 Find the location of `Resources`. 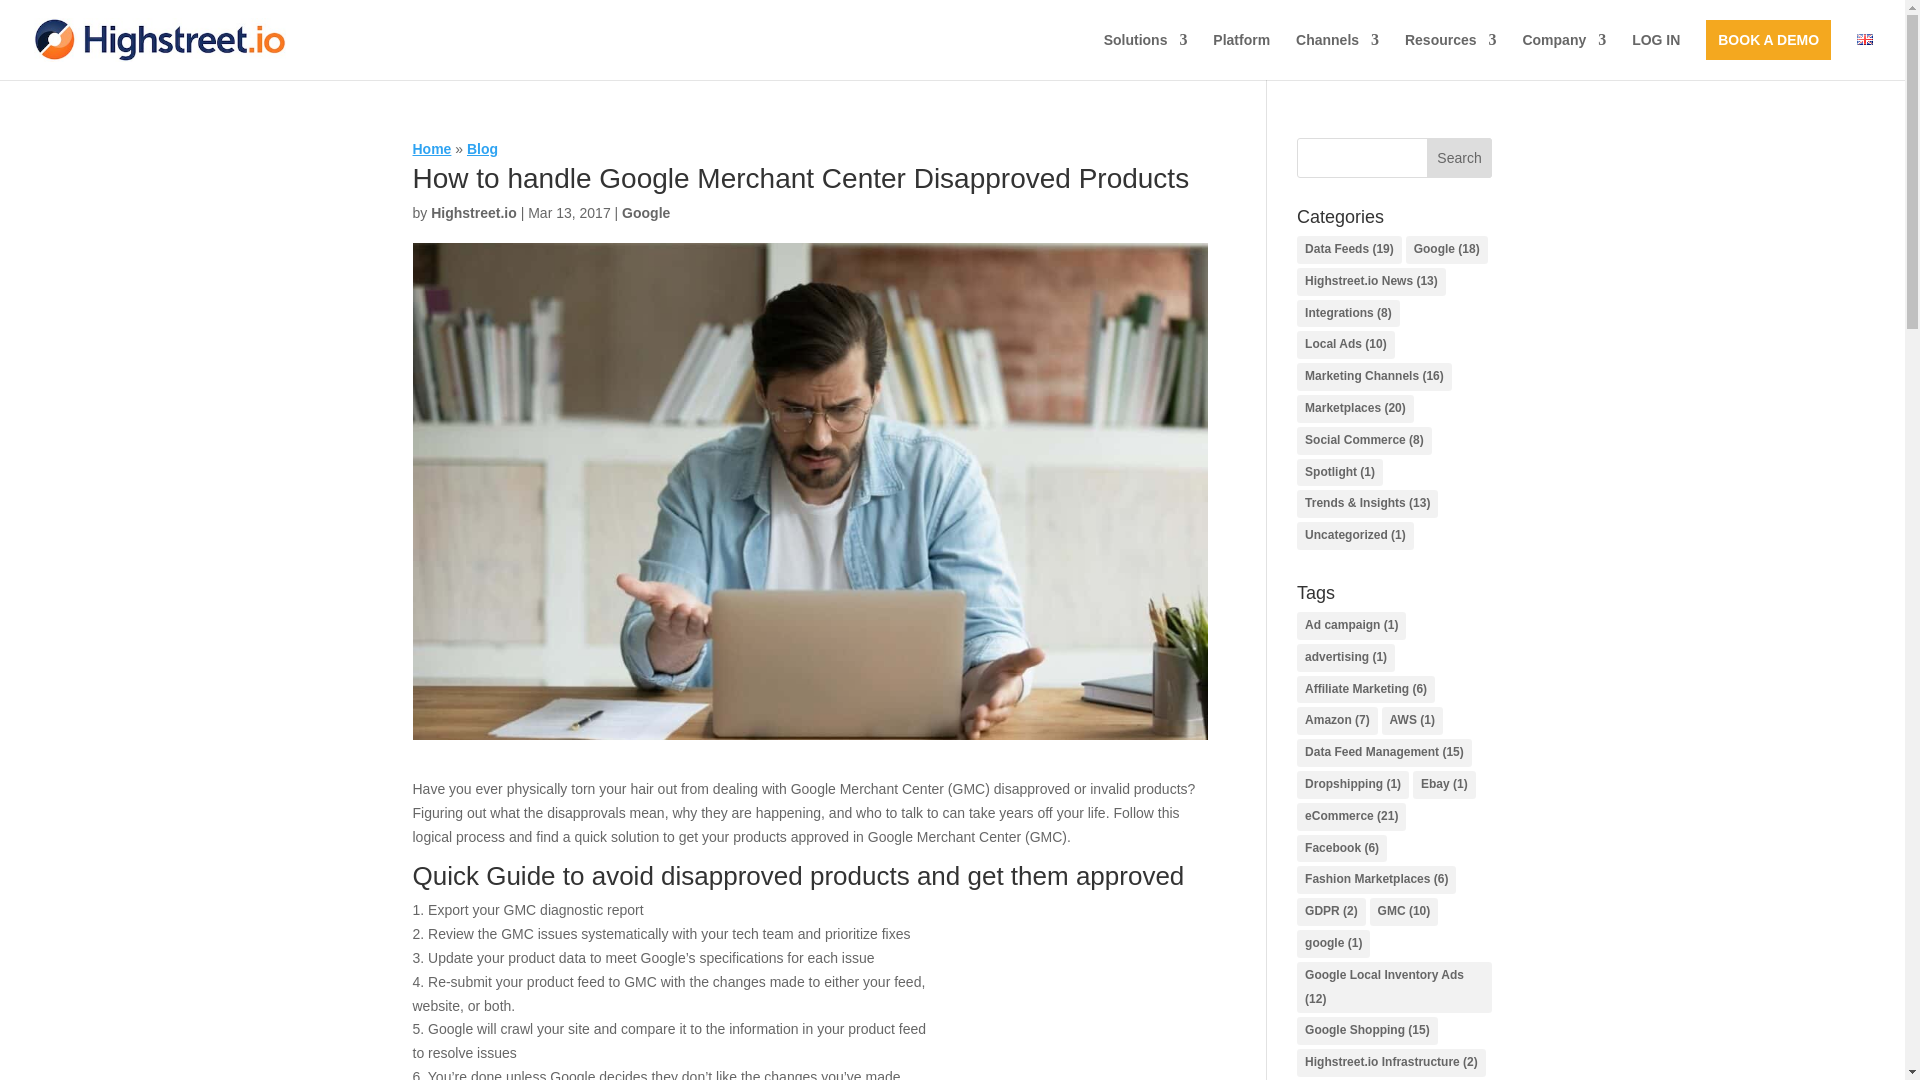

Resources is located at coordinates (1451, 56).